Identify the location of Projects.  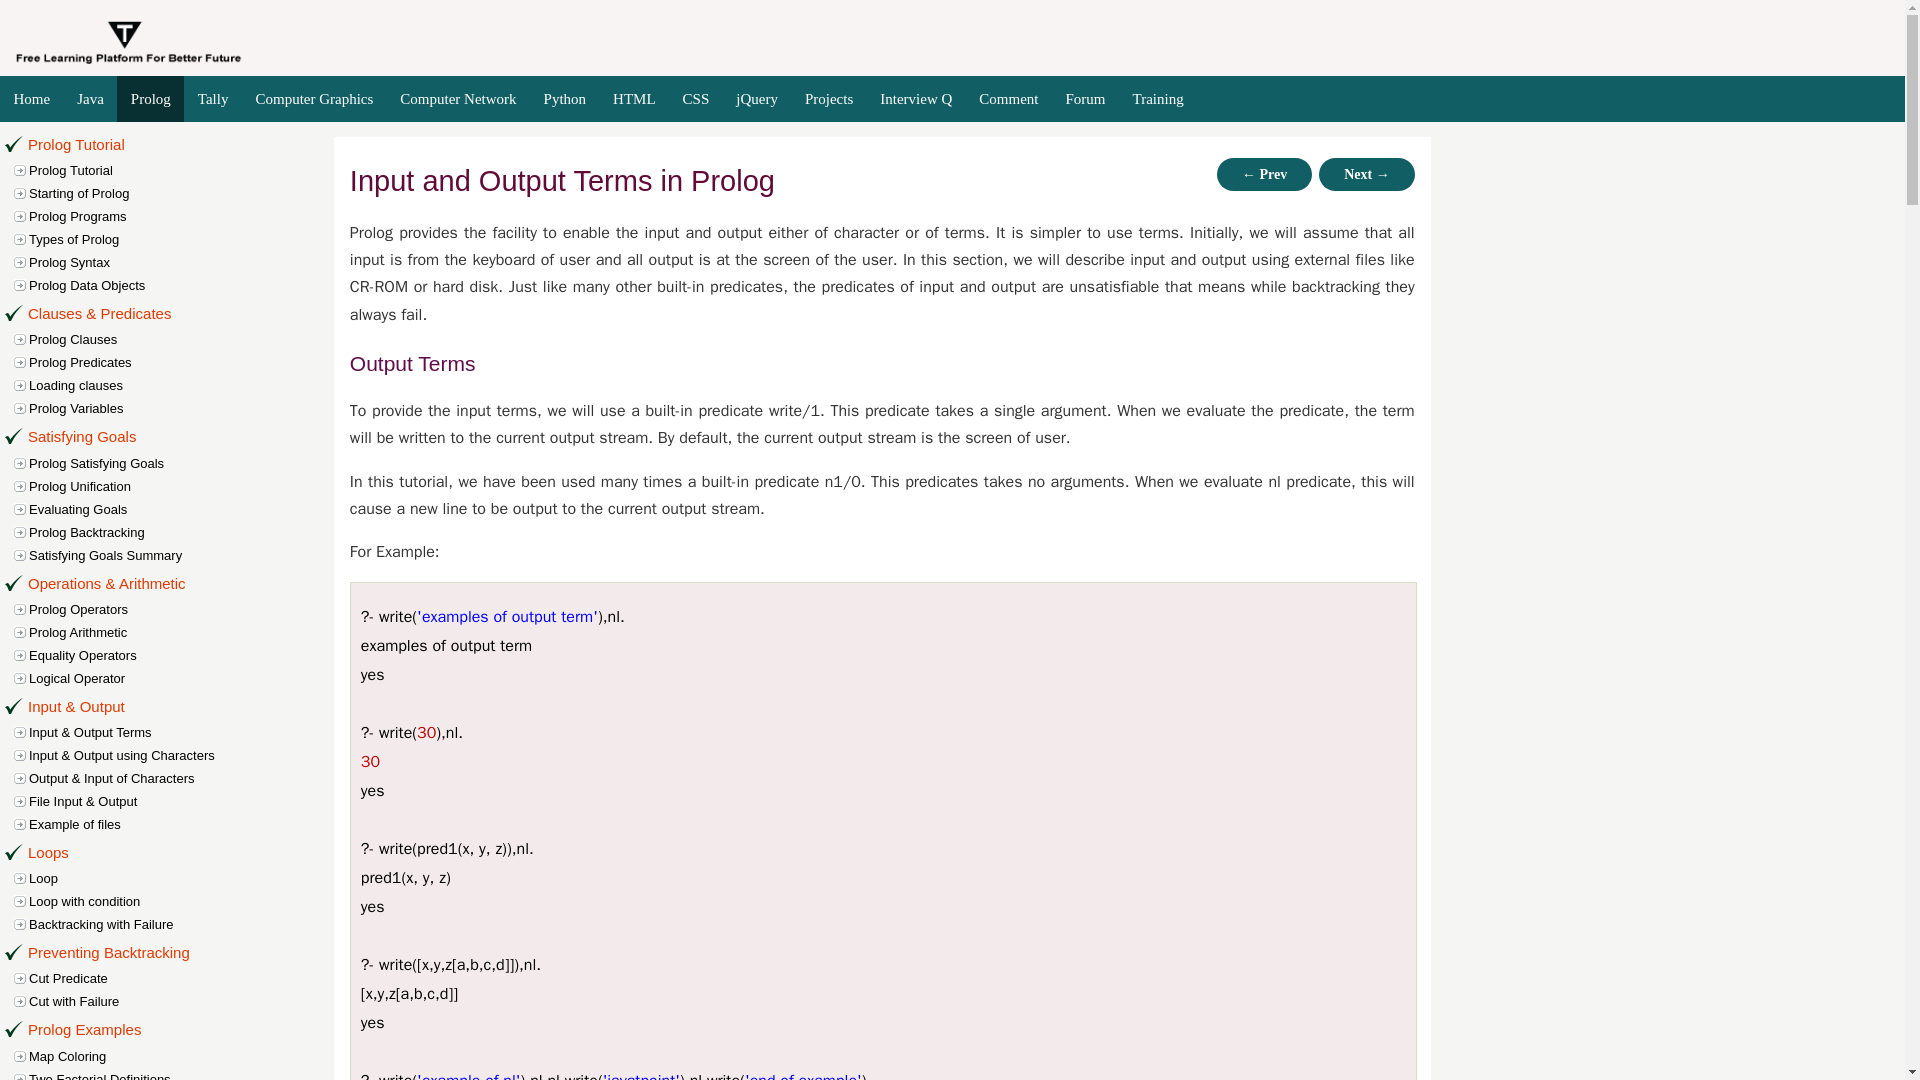
(828, 99).